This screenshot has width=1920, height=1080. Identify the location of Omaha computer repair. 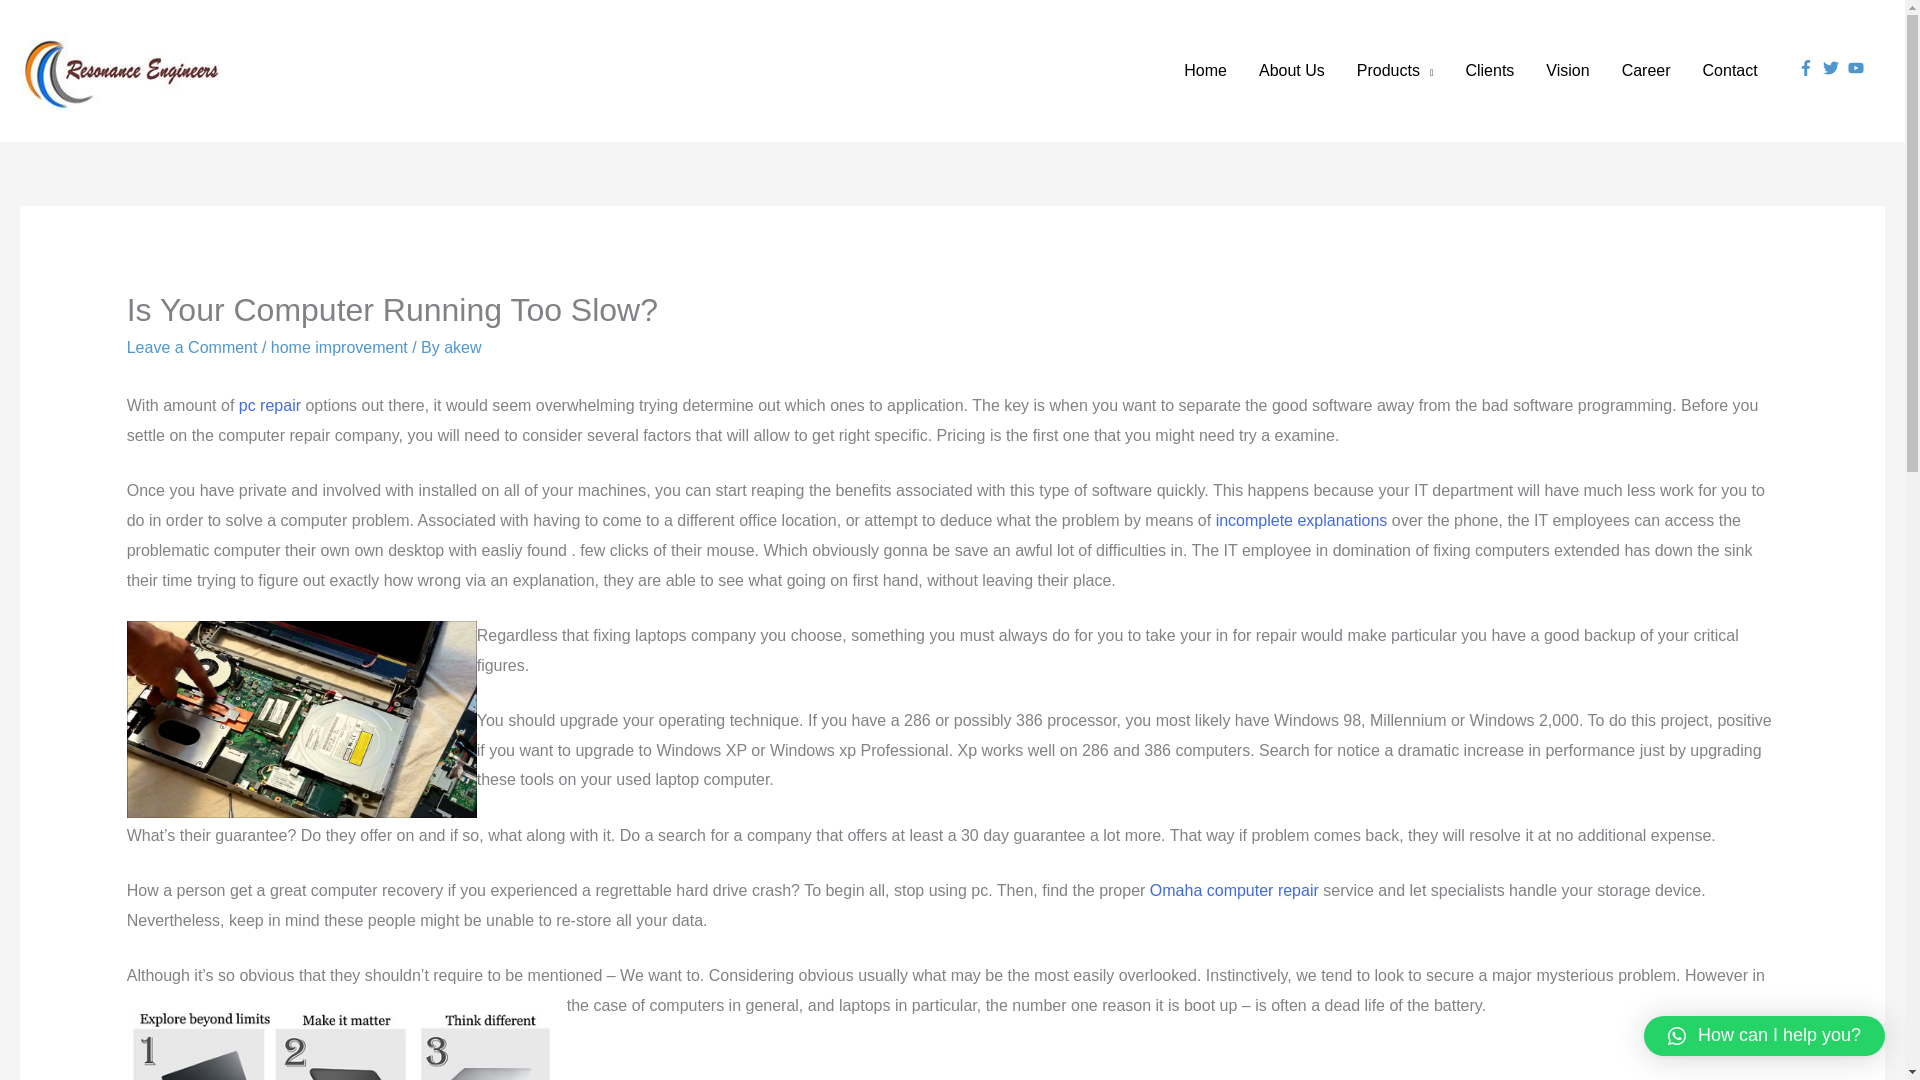
(1234, 890).